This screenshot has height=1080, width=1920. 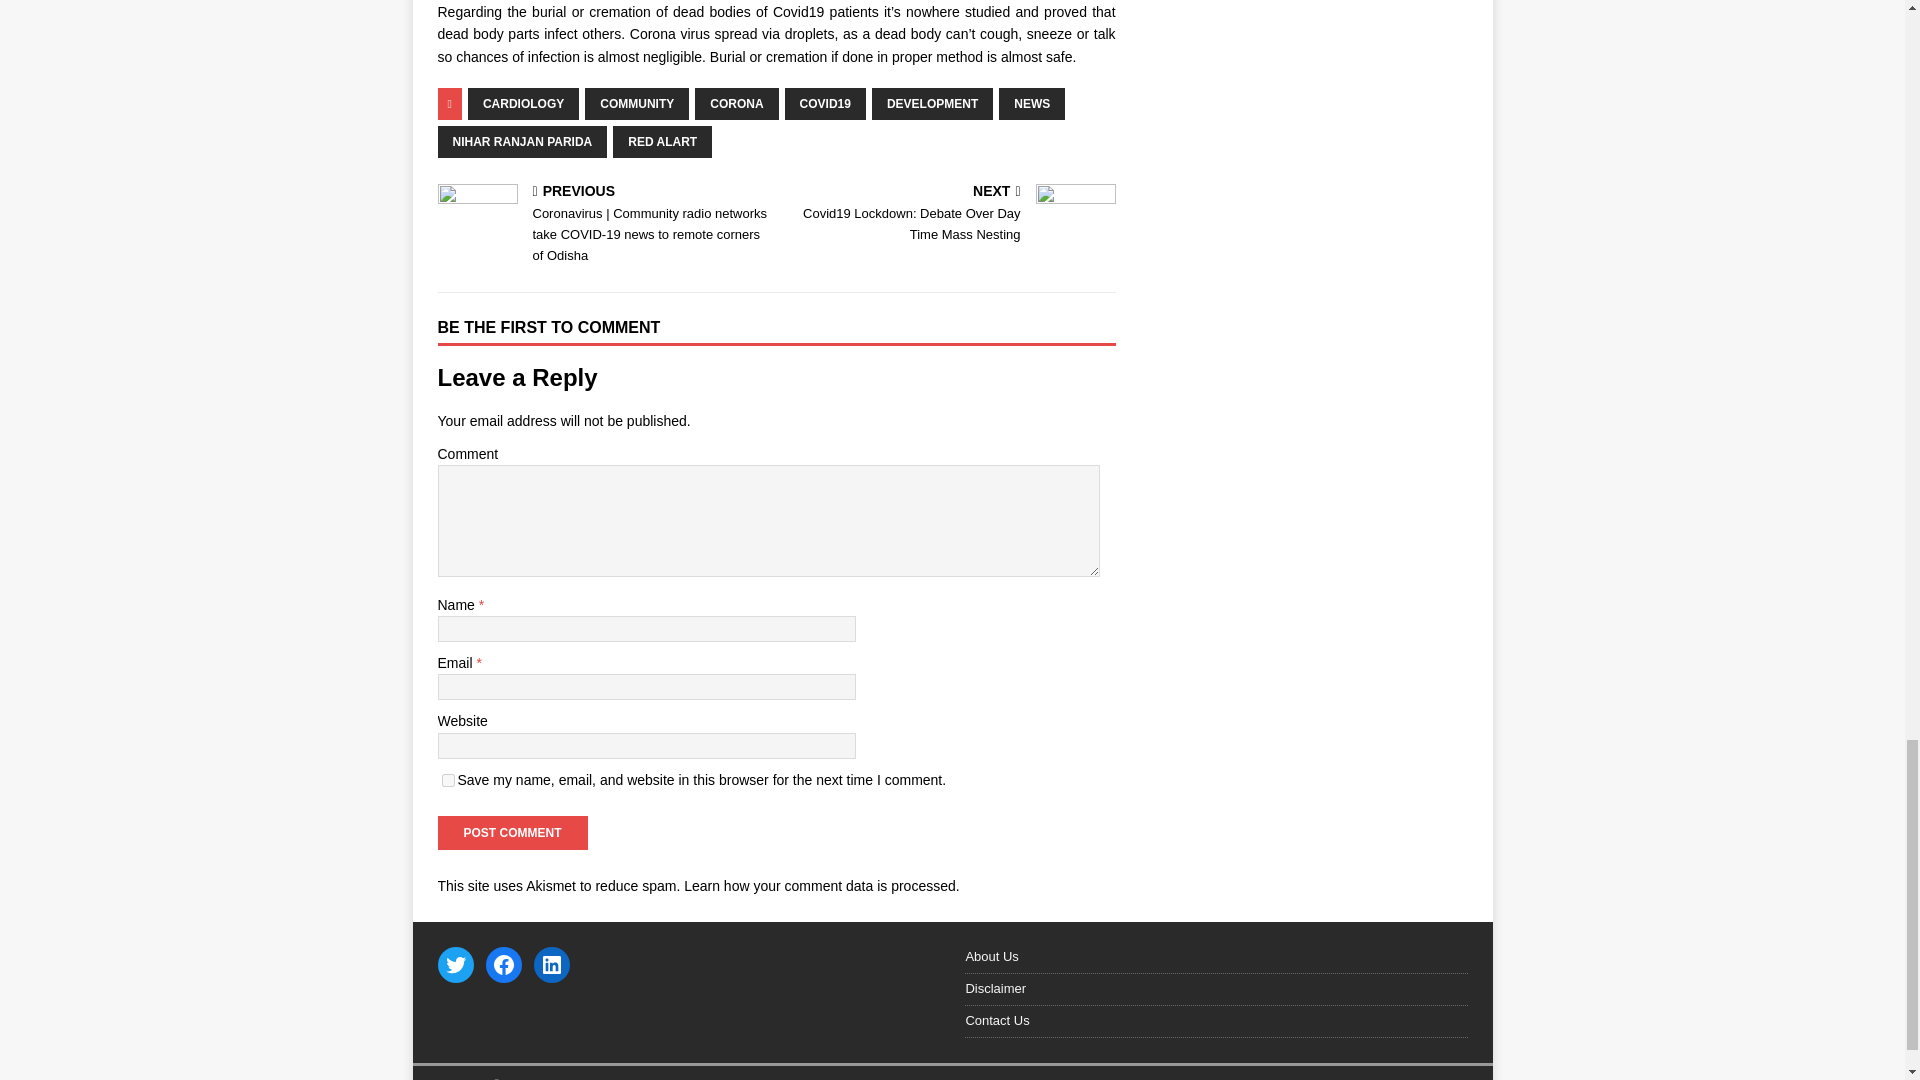 What do you see at coordinates (637, 103) in the screenshot?
I see `COMMUNITY` at bounding box center [637, 103].